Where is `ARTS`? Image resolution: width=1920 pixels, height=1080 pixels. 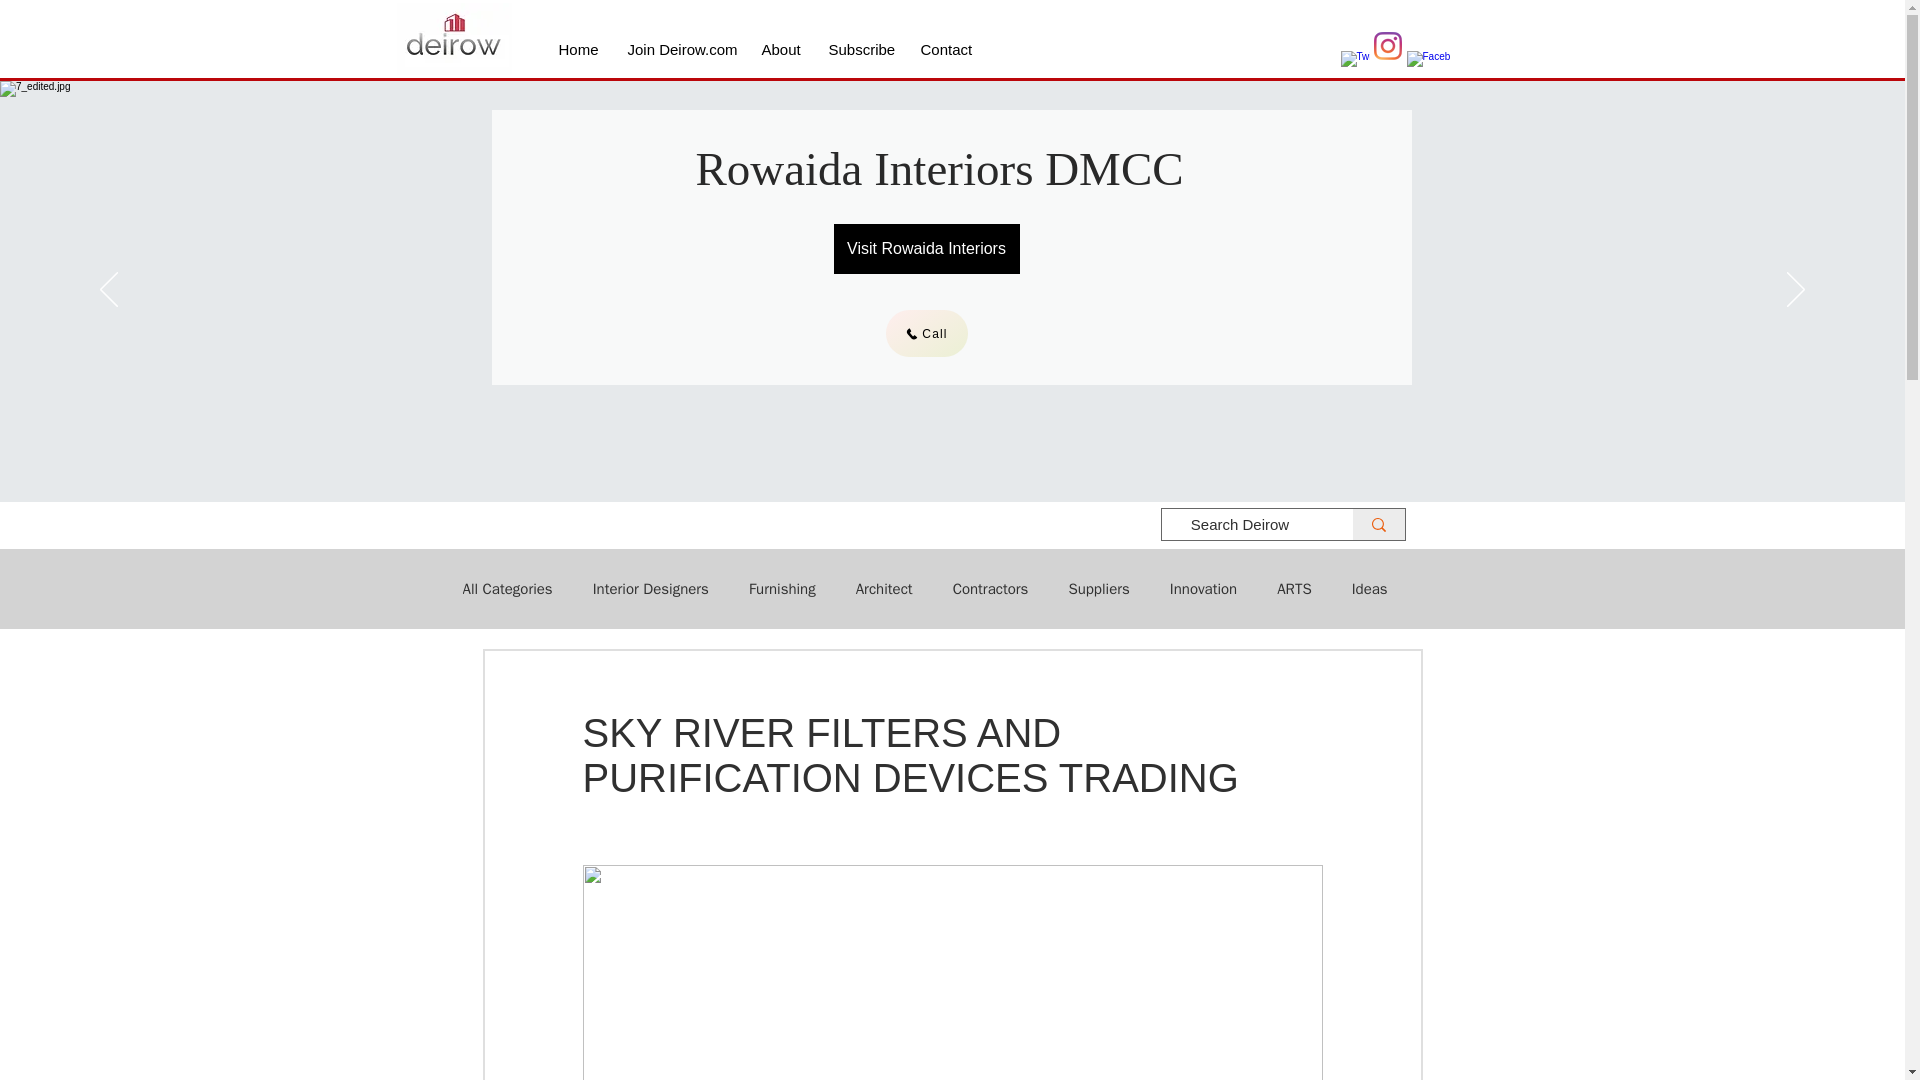 ARTS is located at coordinates (1294, 589).